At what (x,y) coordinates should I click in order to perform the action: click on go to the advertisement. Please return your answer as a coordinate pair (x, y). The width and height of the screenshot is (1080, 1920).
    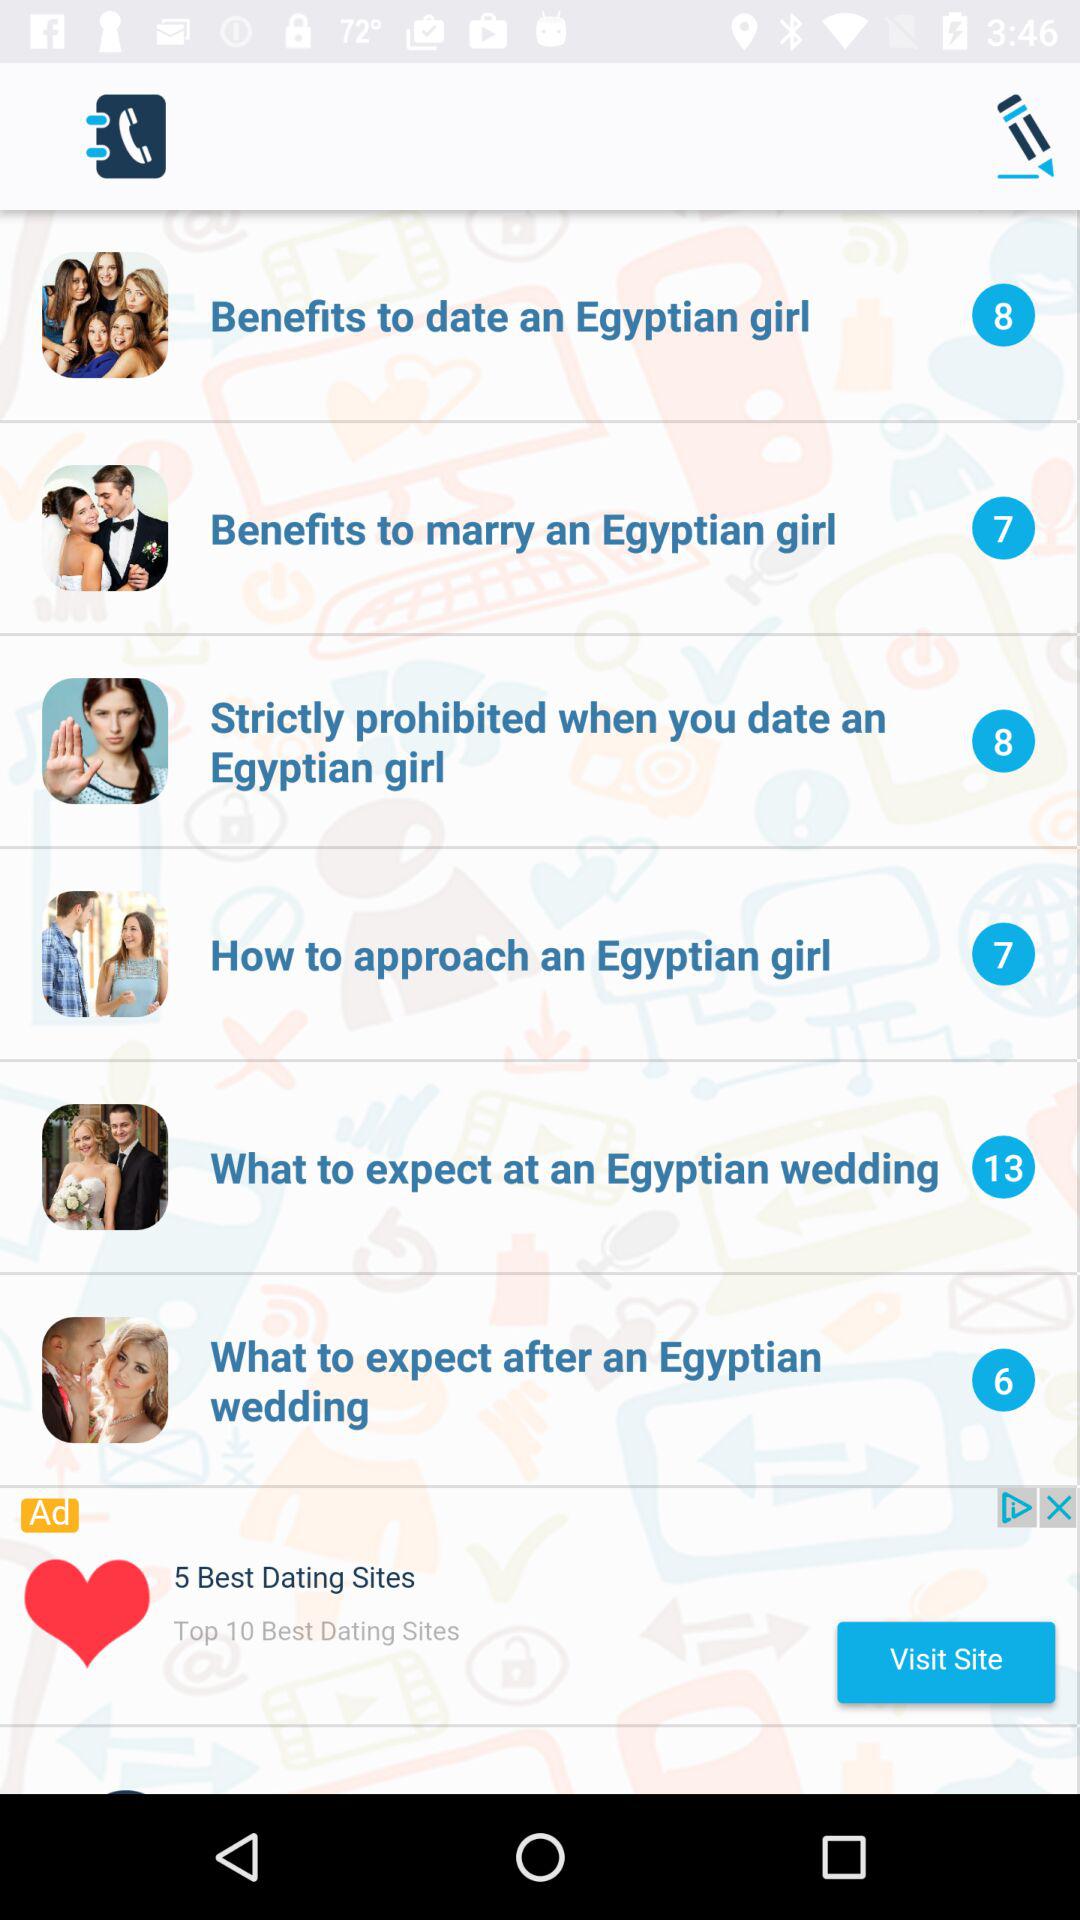
    Looking at the image, I should click on (538, 1606).